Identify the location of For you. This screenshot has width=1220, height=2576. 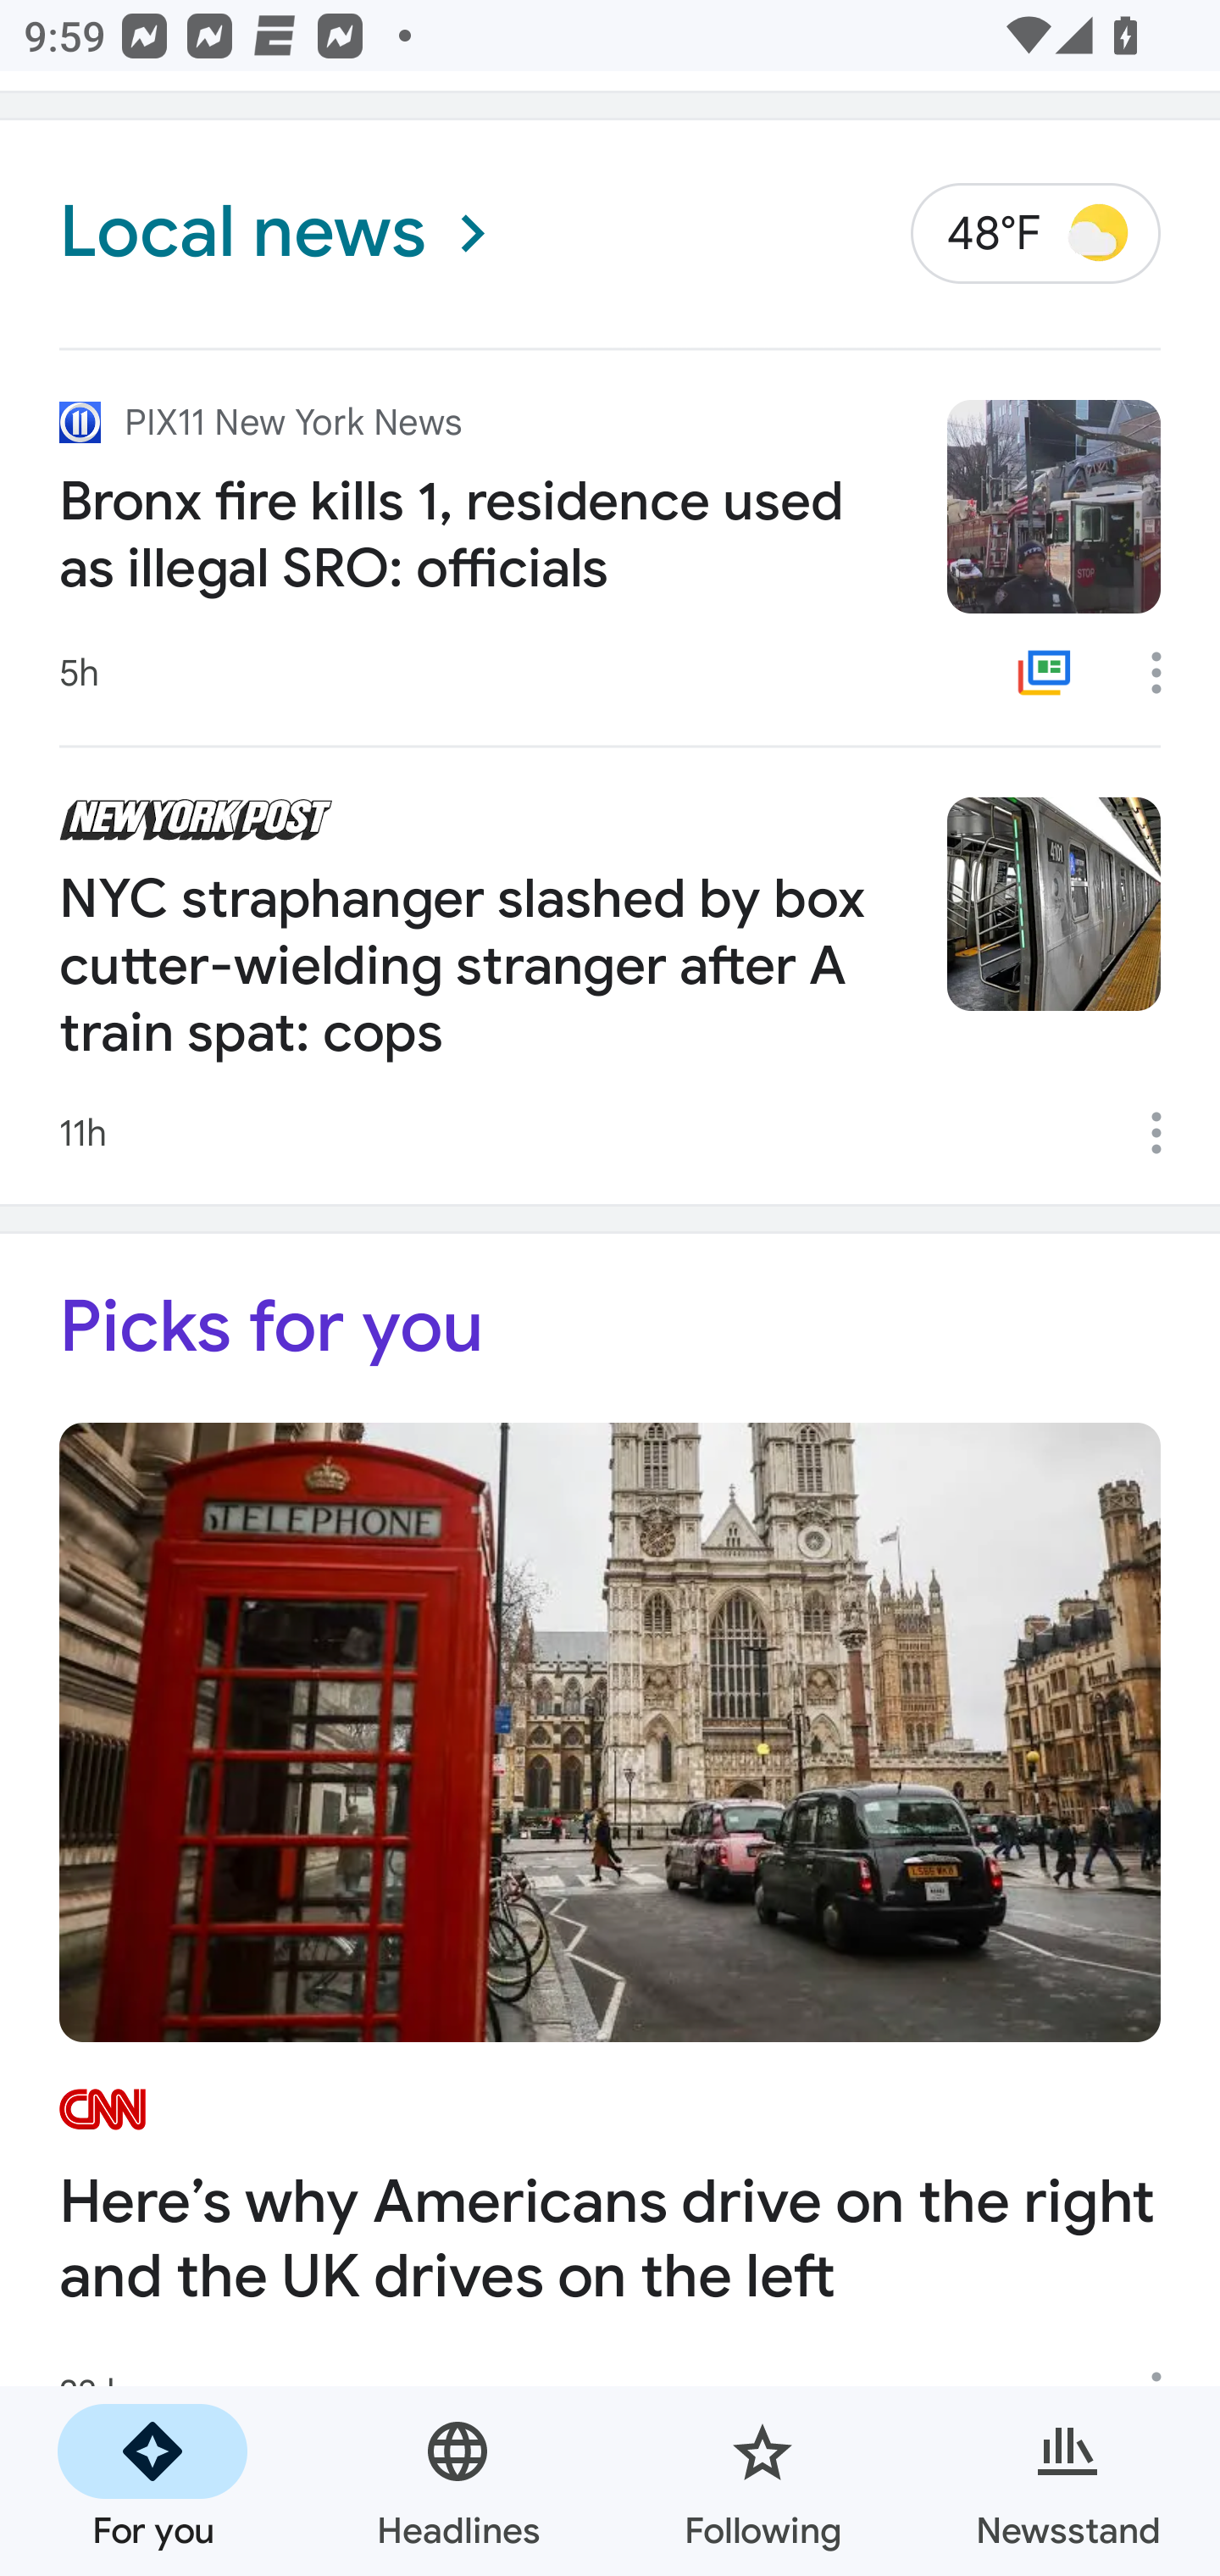
(152, 2481).